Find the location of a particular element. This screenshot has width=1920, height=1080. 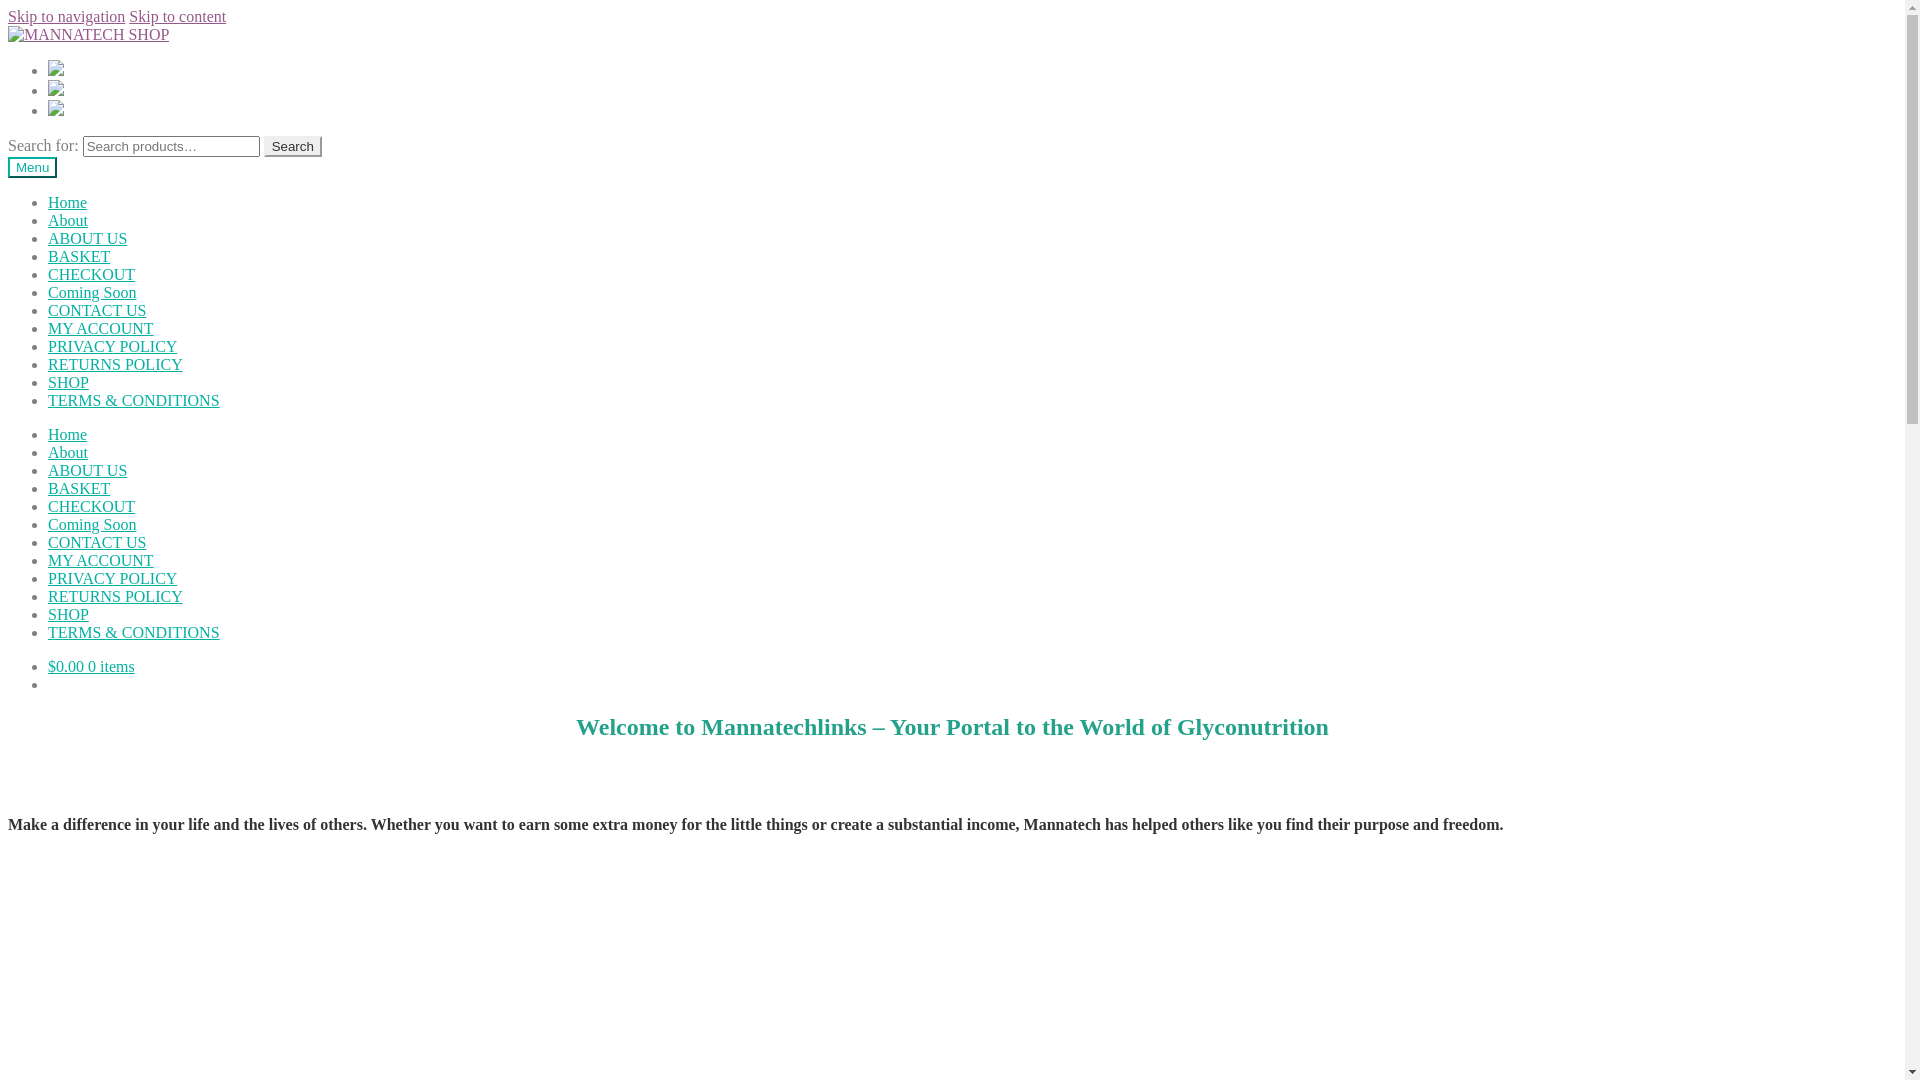

Skip to content is located at coordinates (178, 16).